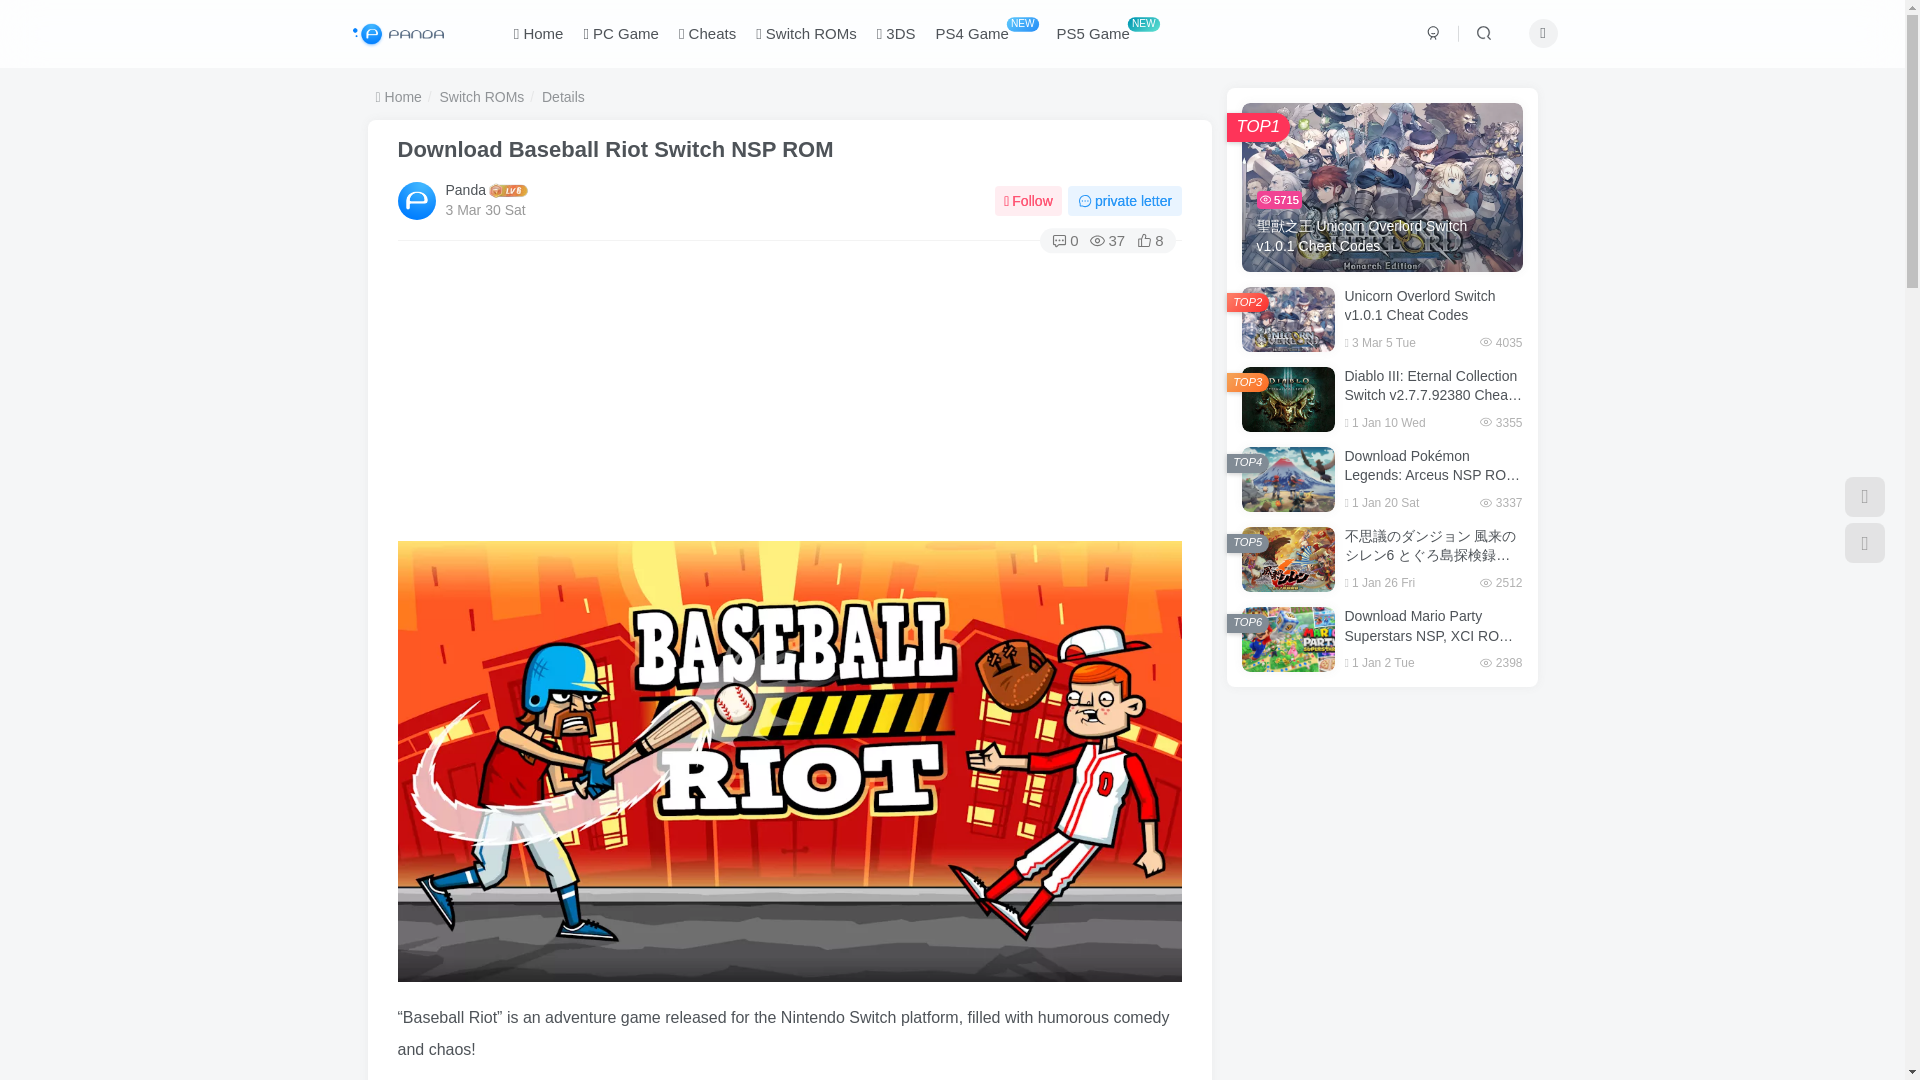 Image resolution: width=1920 pixels, height=1080 pixels. Describe the element at coordinates (538, 34) in the screenshot. I see `Home` at that location.